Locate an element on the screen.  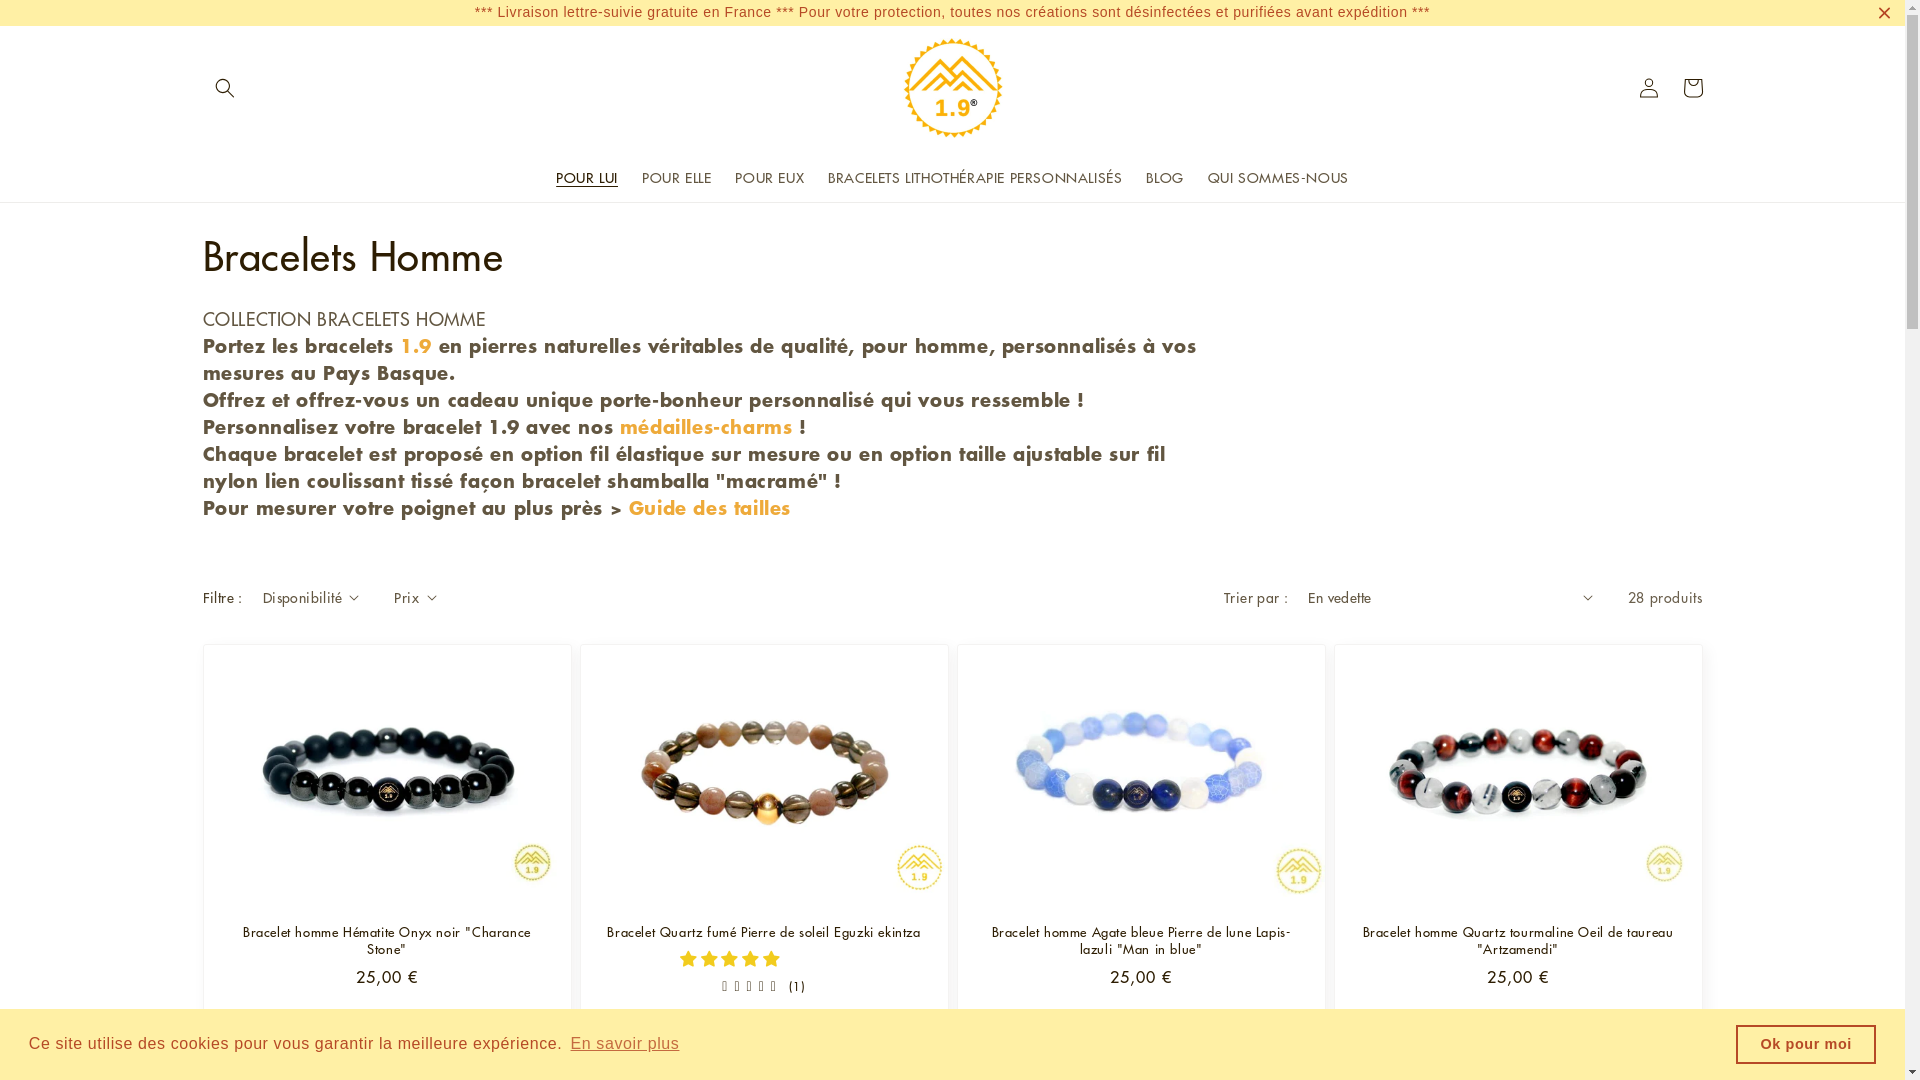
POUR LUI is located at coordinates (587, 176).